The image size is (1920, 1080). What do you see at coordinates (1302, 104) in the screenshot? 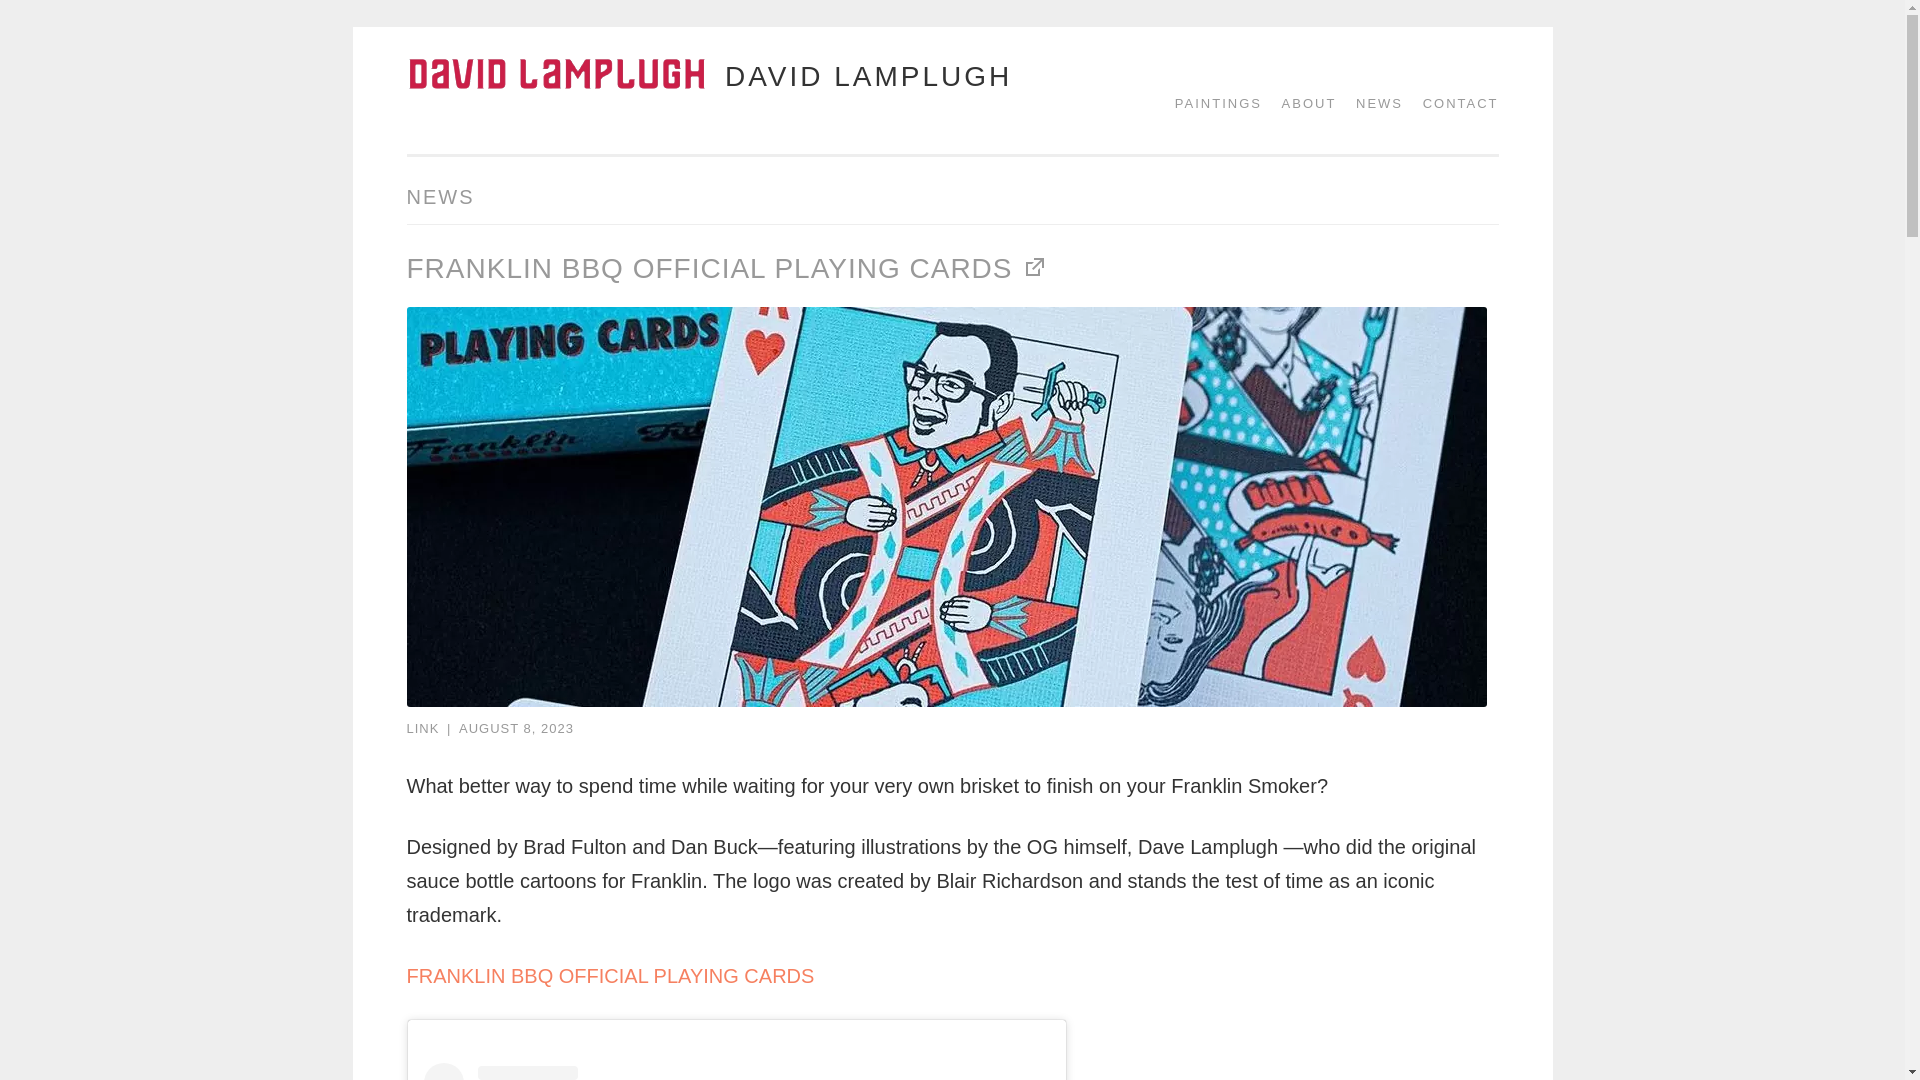
I see `About David Lamplugh` at bounding box center [1302, 104].